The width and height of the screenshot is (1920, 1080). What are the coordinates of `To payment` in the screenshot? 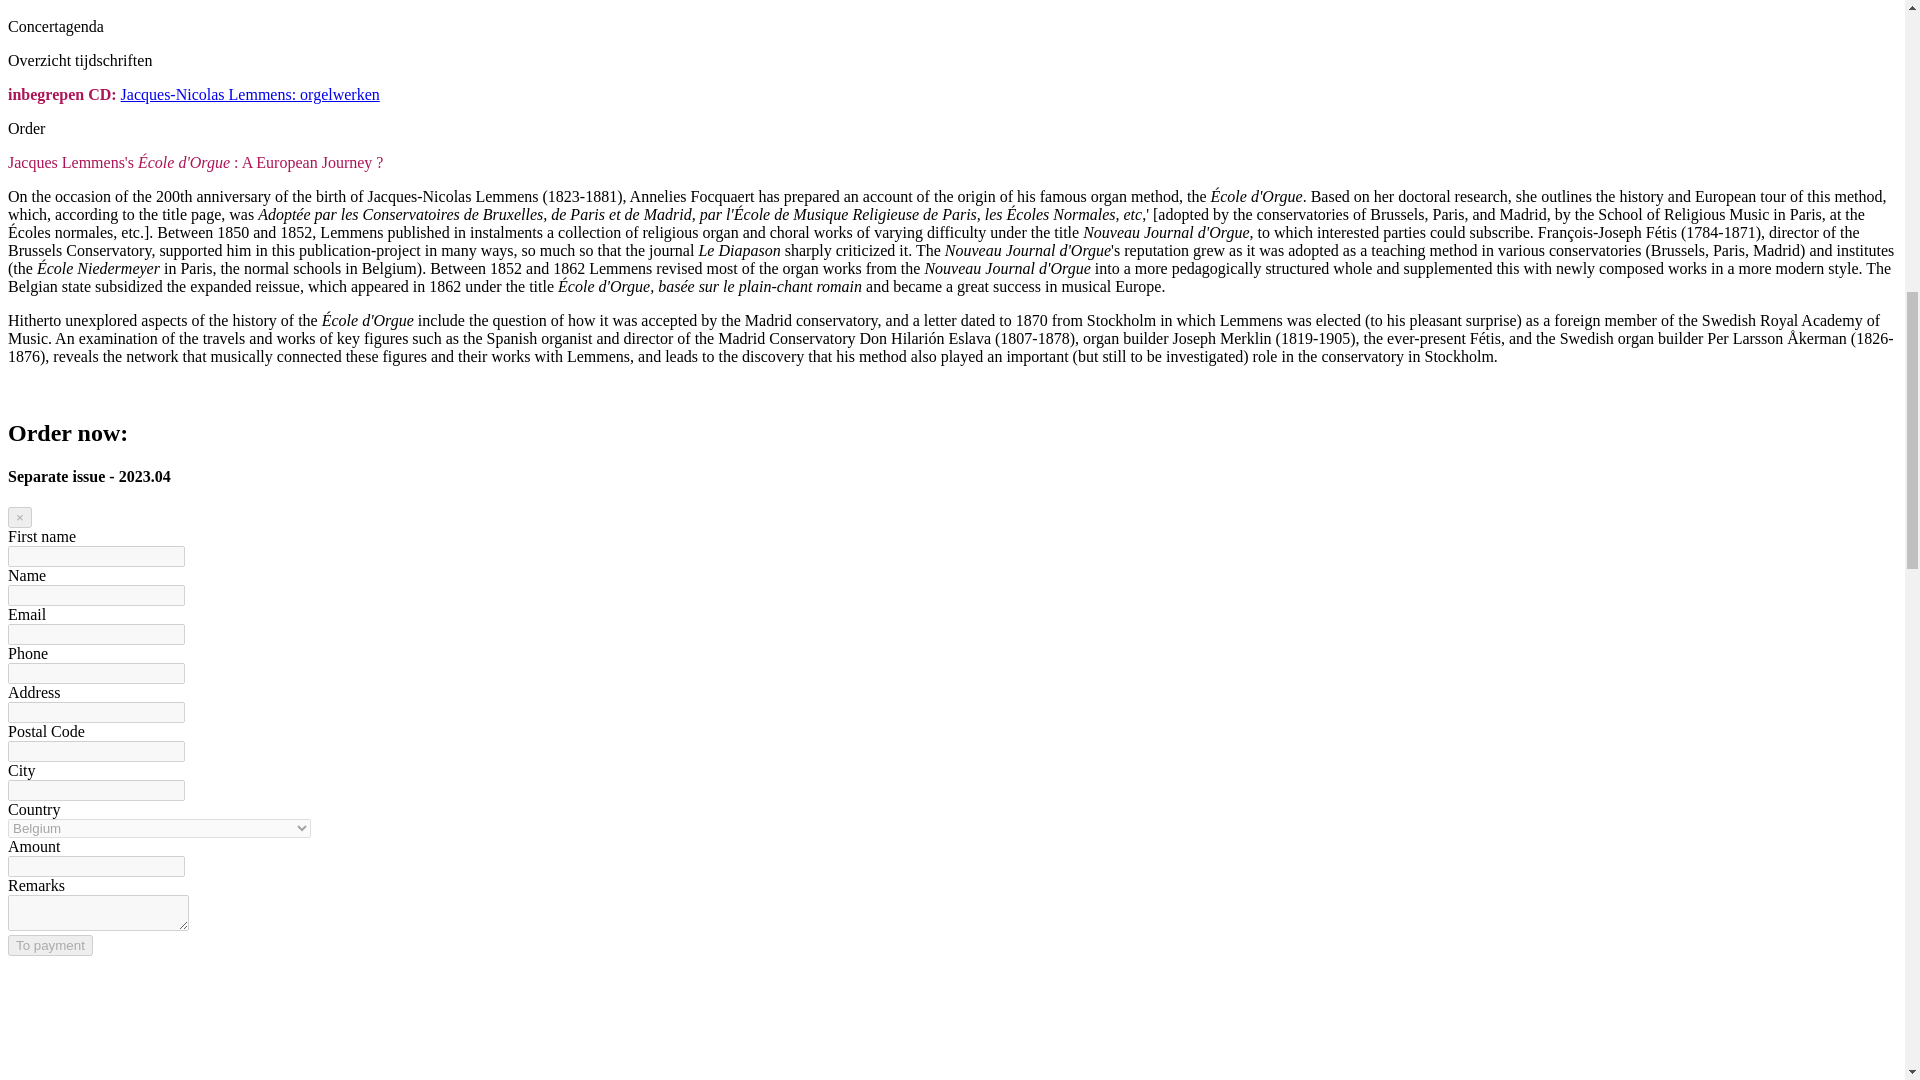 It's located at (50, 945).